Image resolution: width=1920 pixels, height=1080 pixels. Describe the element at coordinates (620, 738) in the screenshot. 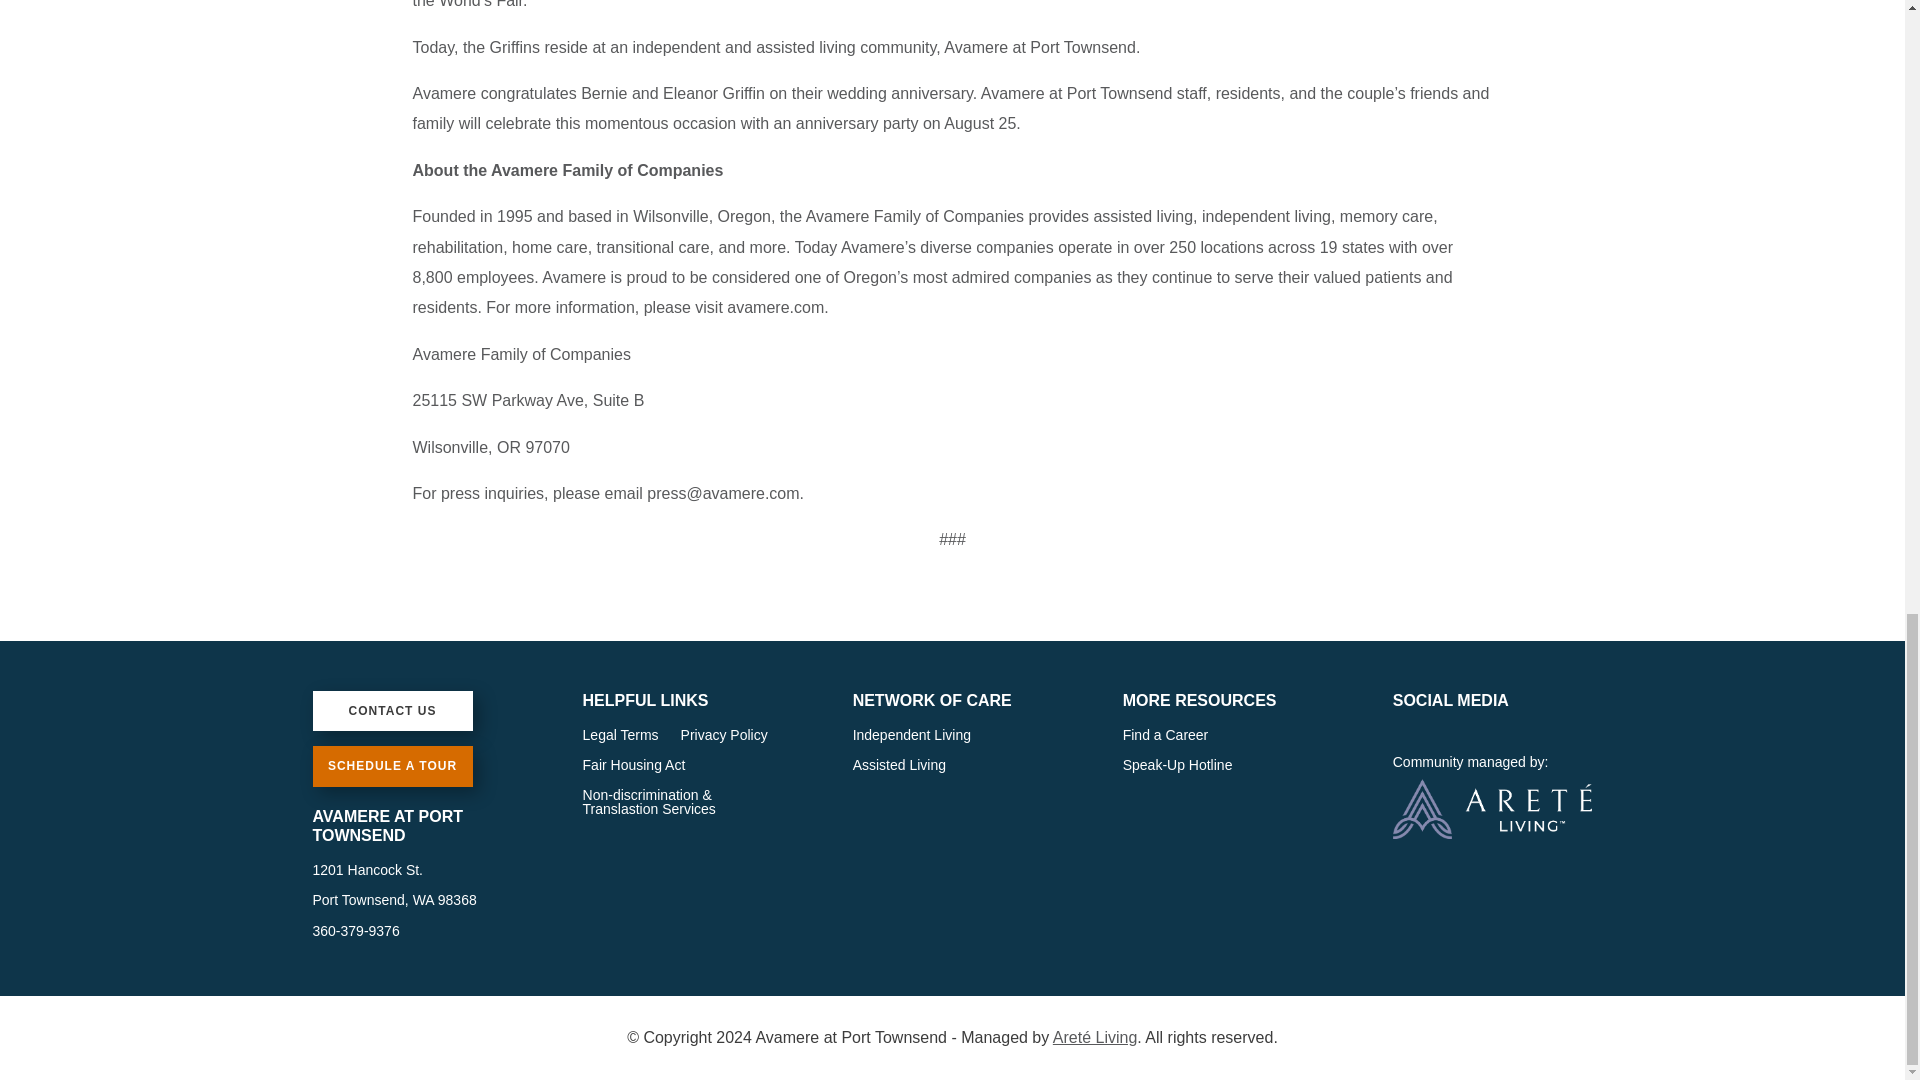

I see `Legal Terms` at that location.